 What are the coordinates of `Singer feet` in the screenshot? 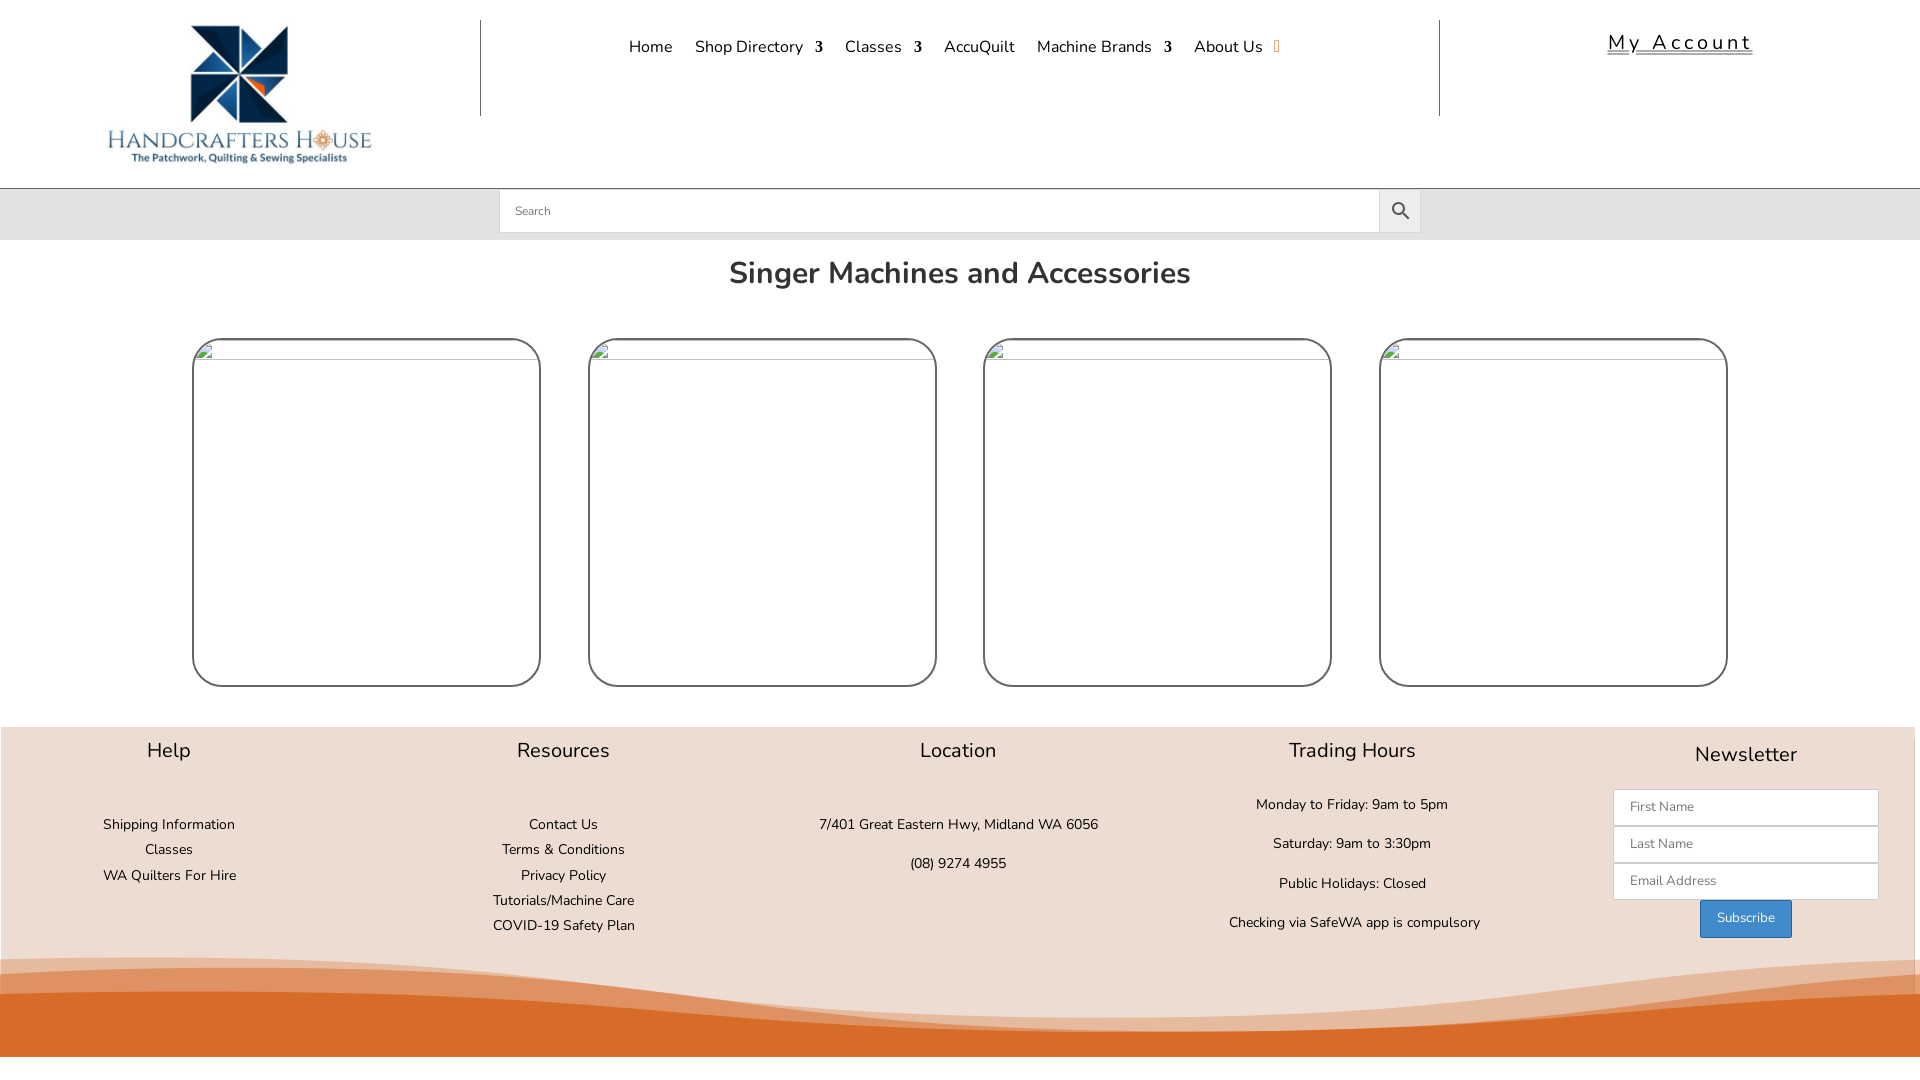 It's located at (1554, 512).